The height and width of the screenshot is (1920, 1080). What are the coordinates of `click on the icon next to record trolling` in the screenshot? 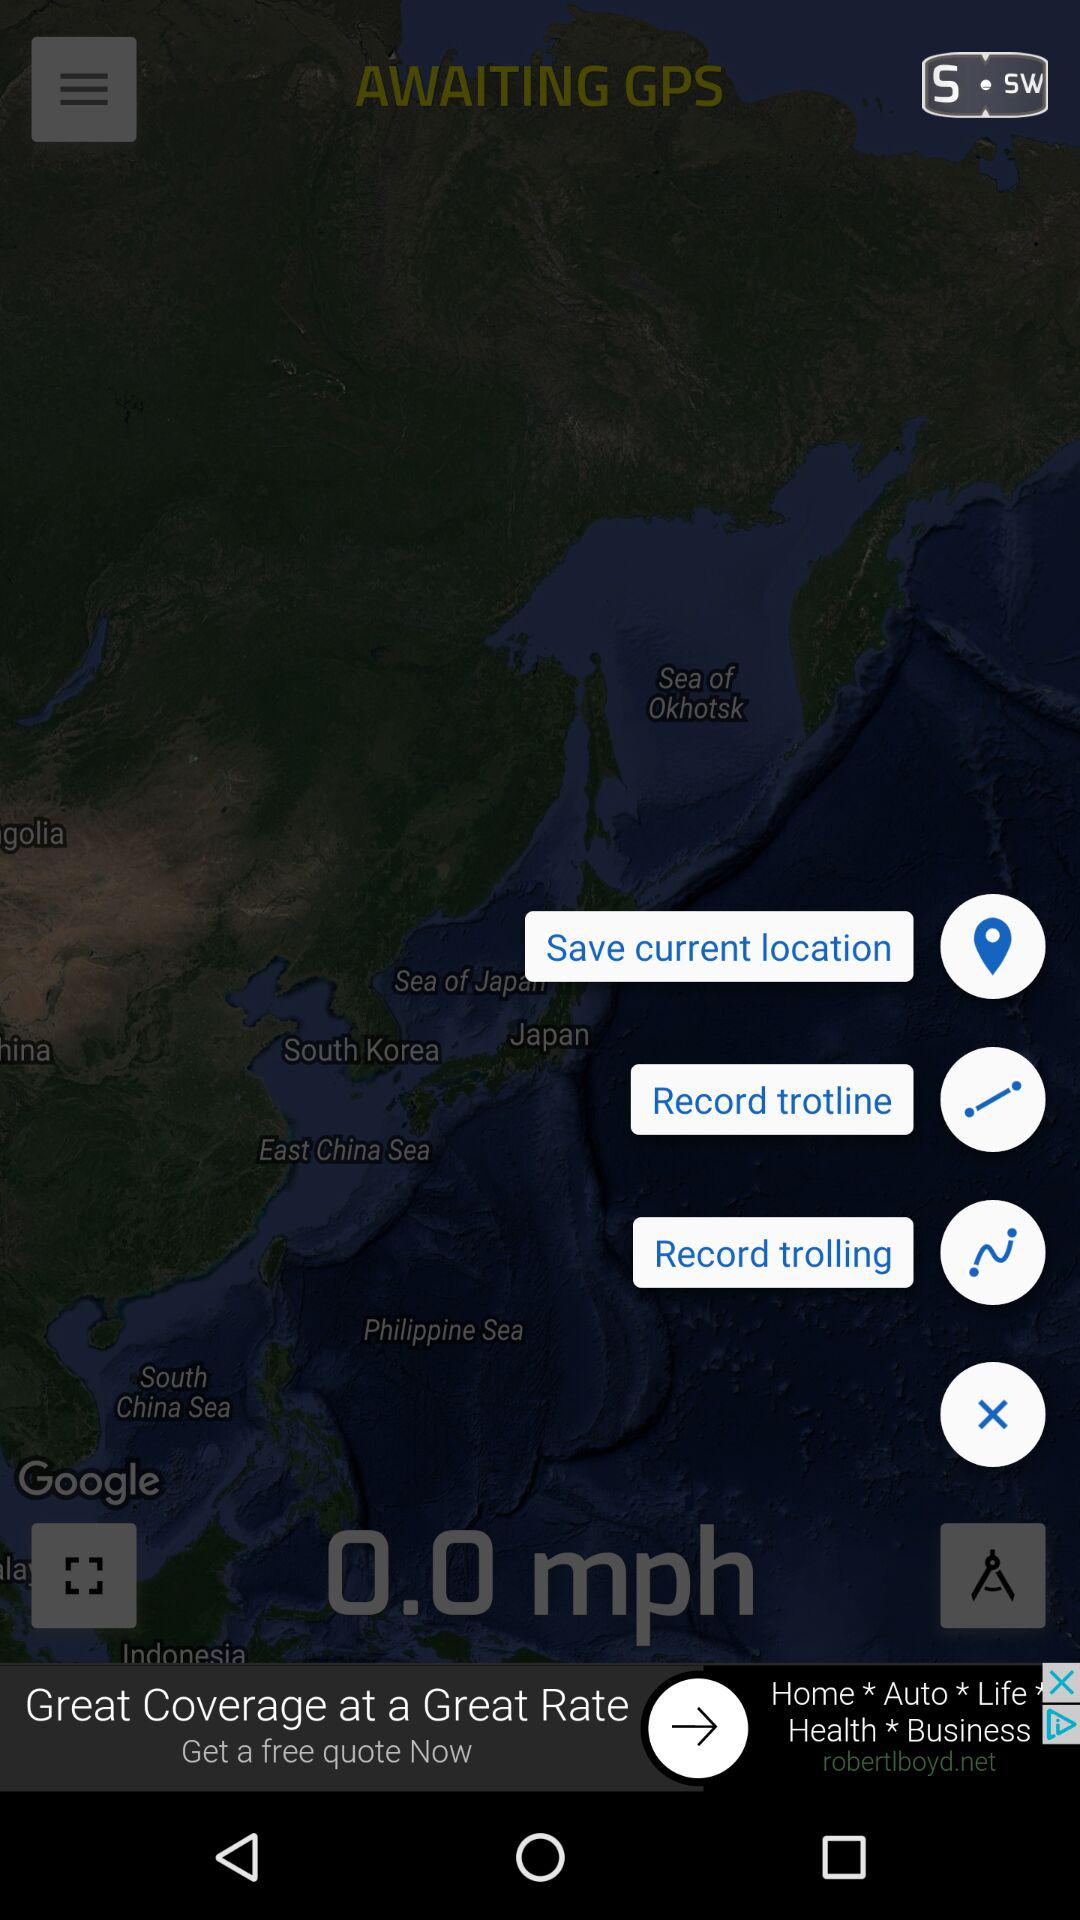 It's located at (992, 1252).